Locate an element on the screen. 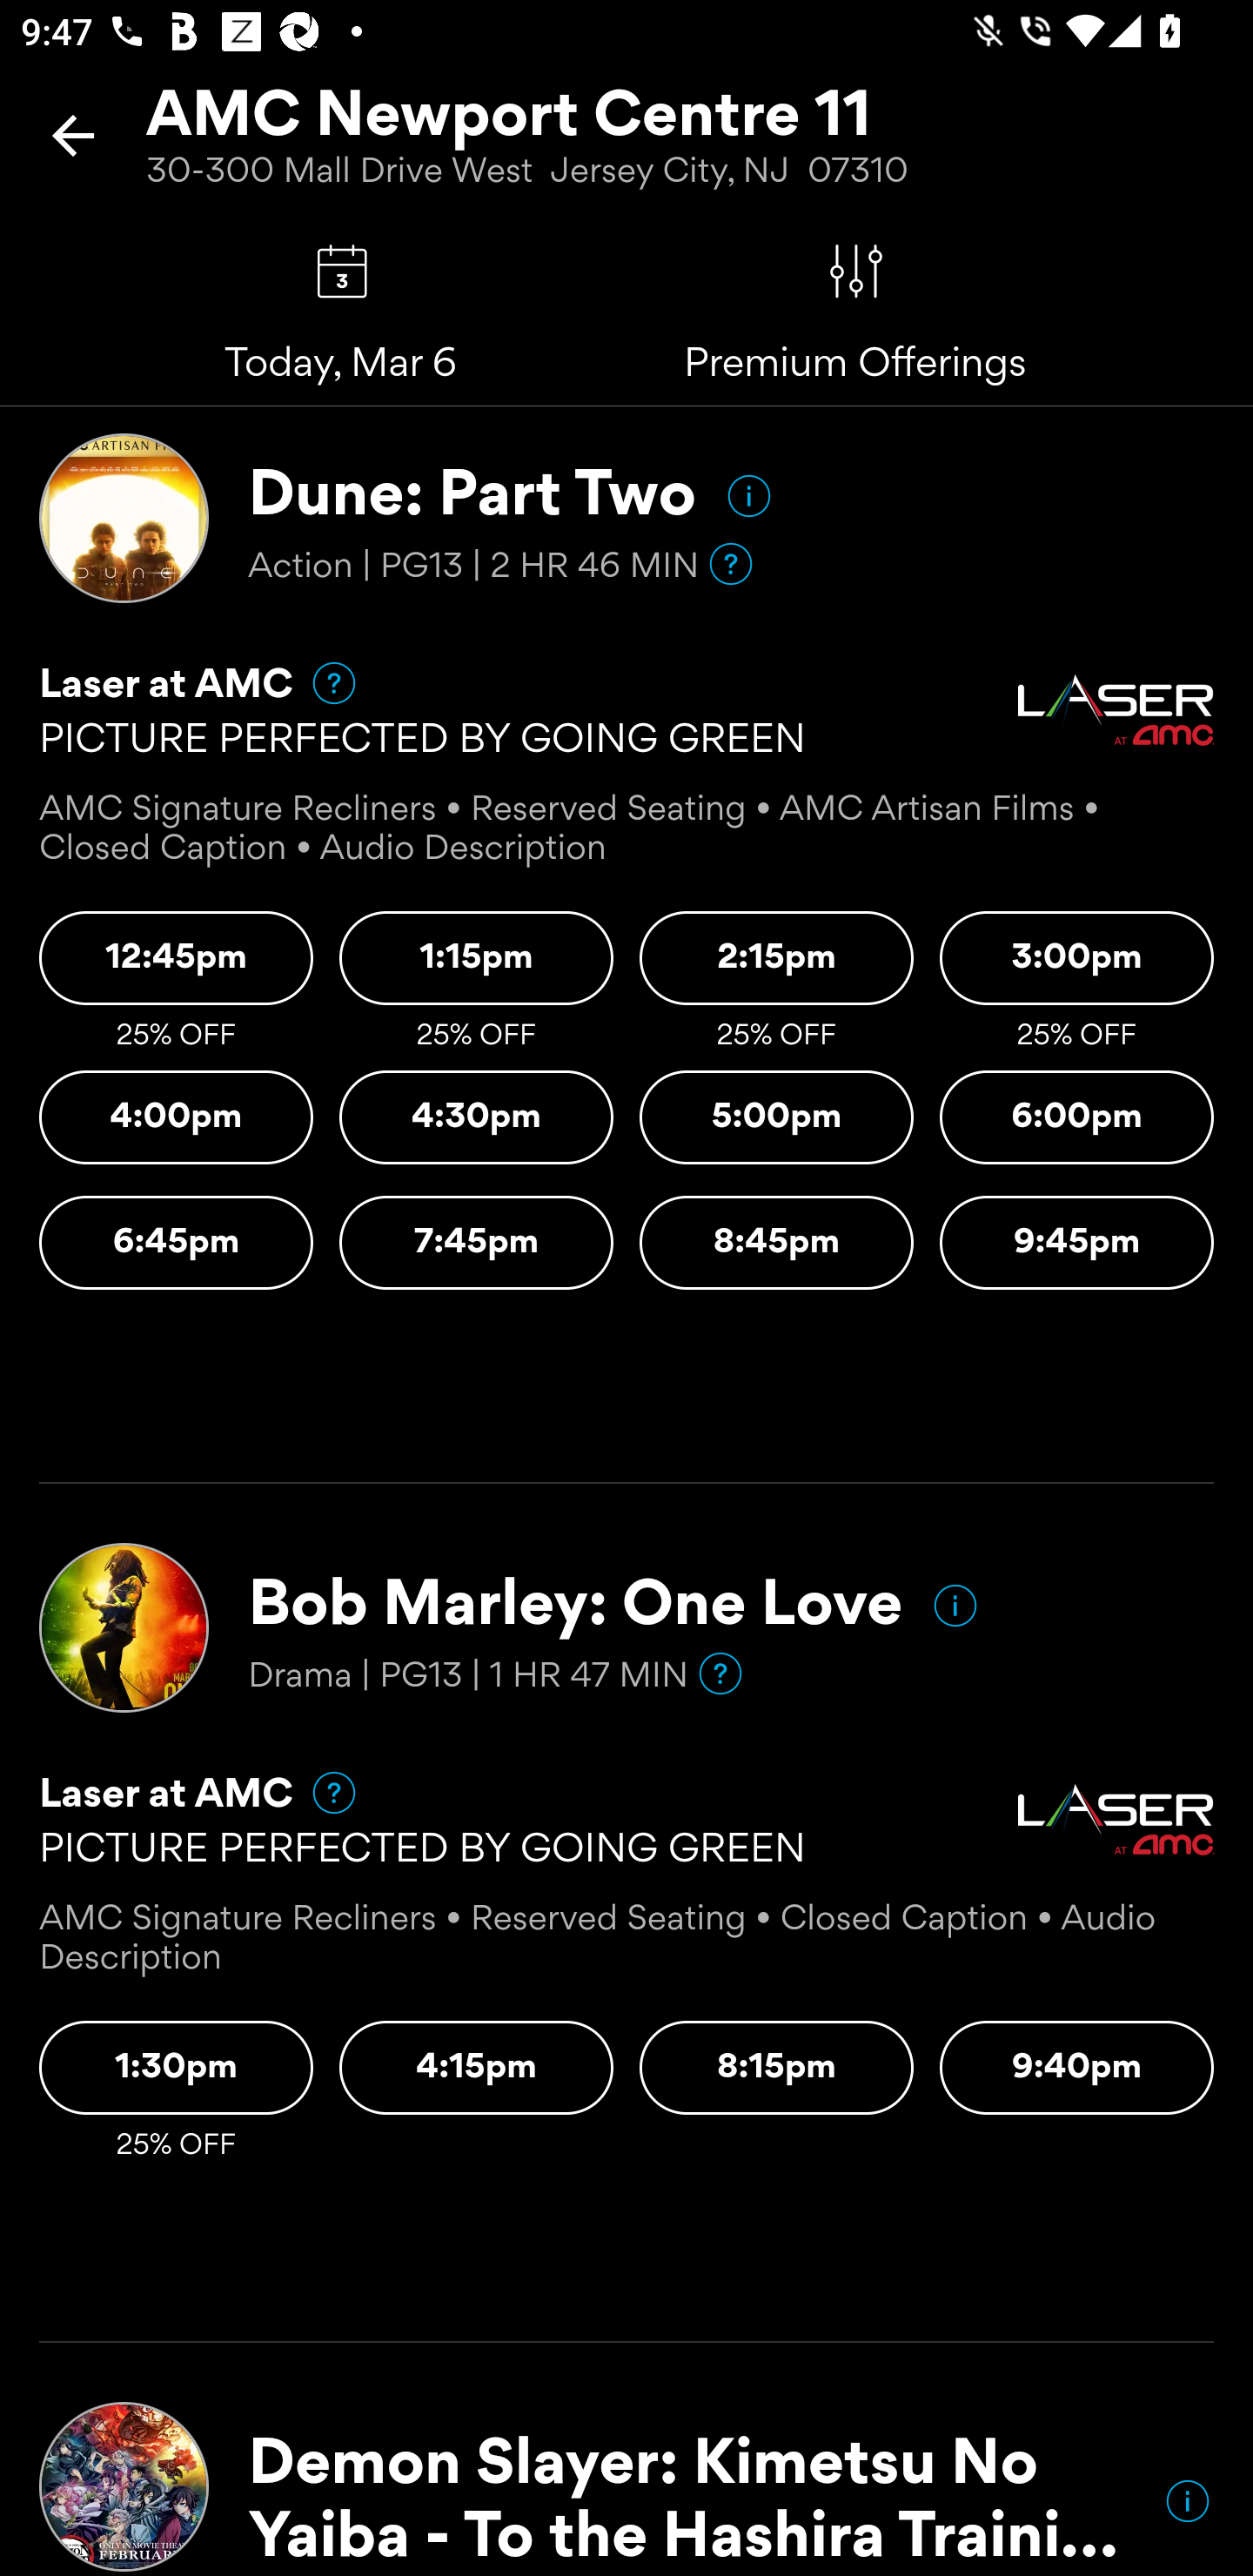 This screenshot has height=2576, width=1253. Info is located at coordinates (1187, 2501).